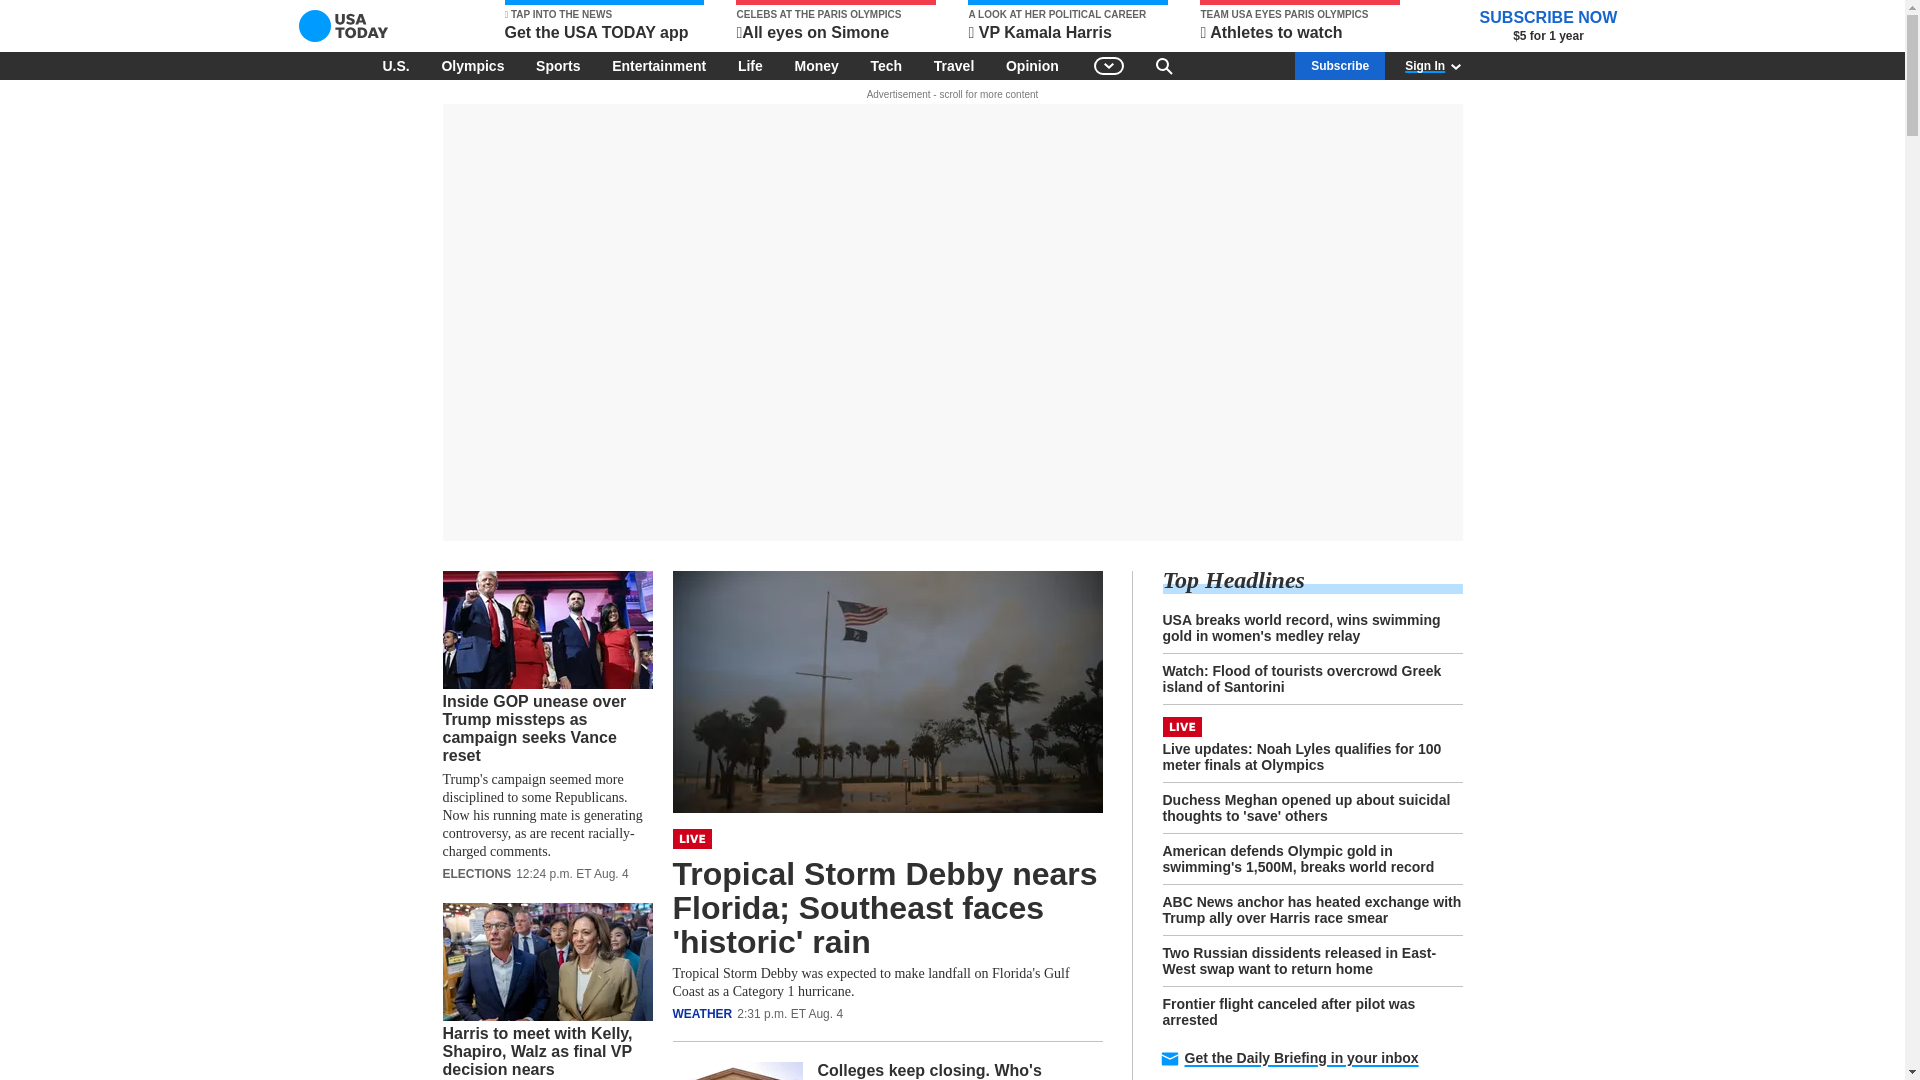 This screenshot has width=1920, height=1080. Describe the element at coordinates (558, 65) in the screenshot. I see `Sports` at that location.